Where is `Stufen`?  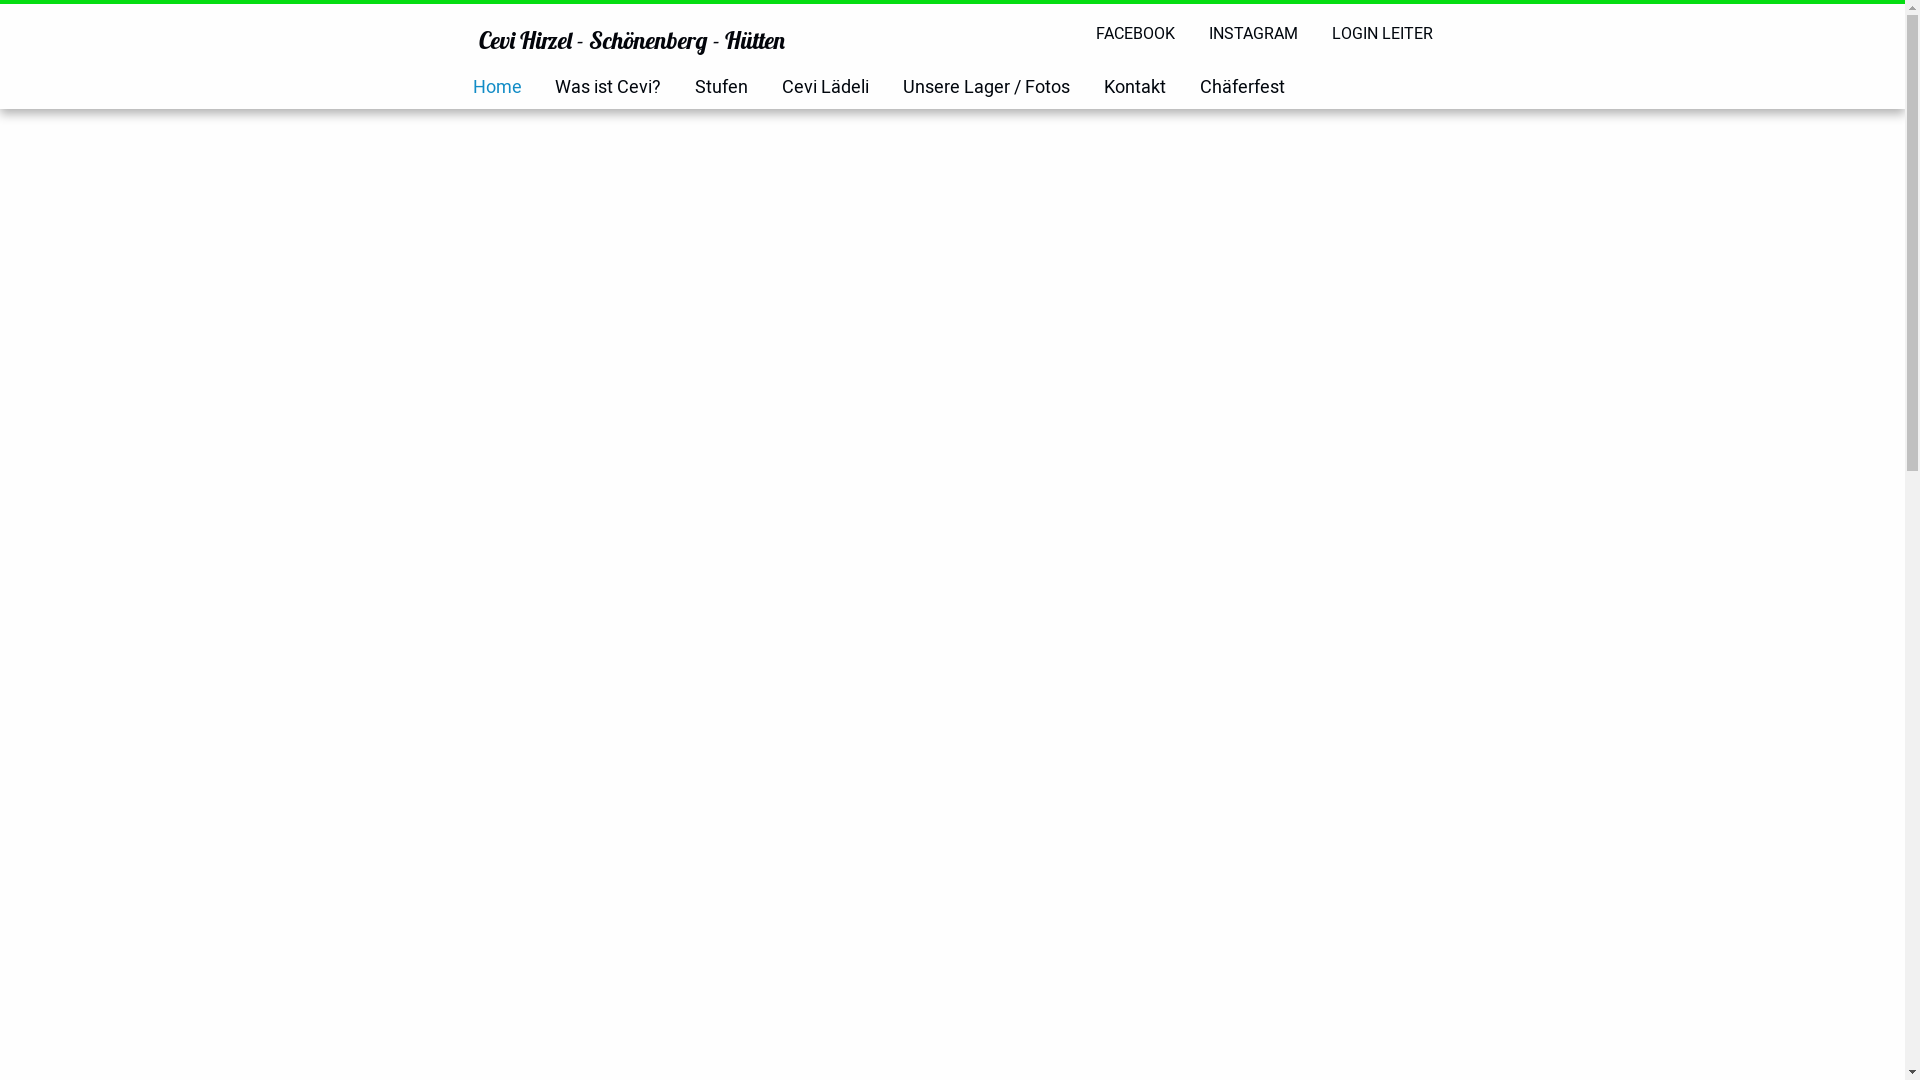
Stufen is located at coordinates (722, 88).